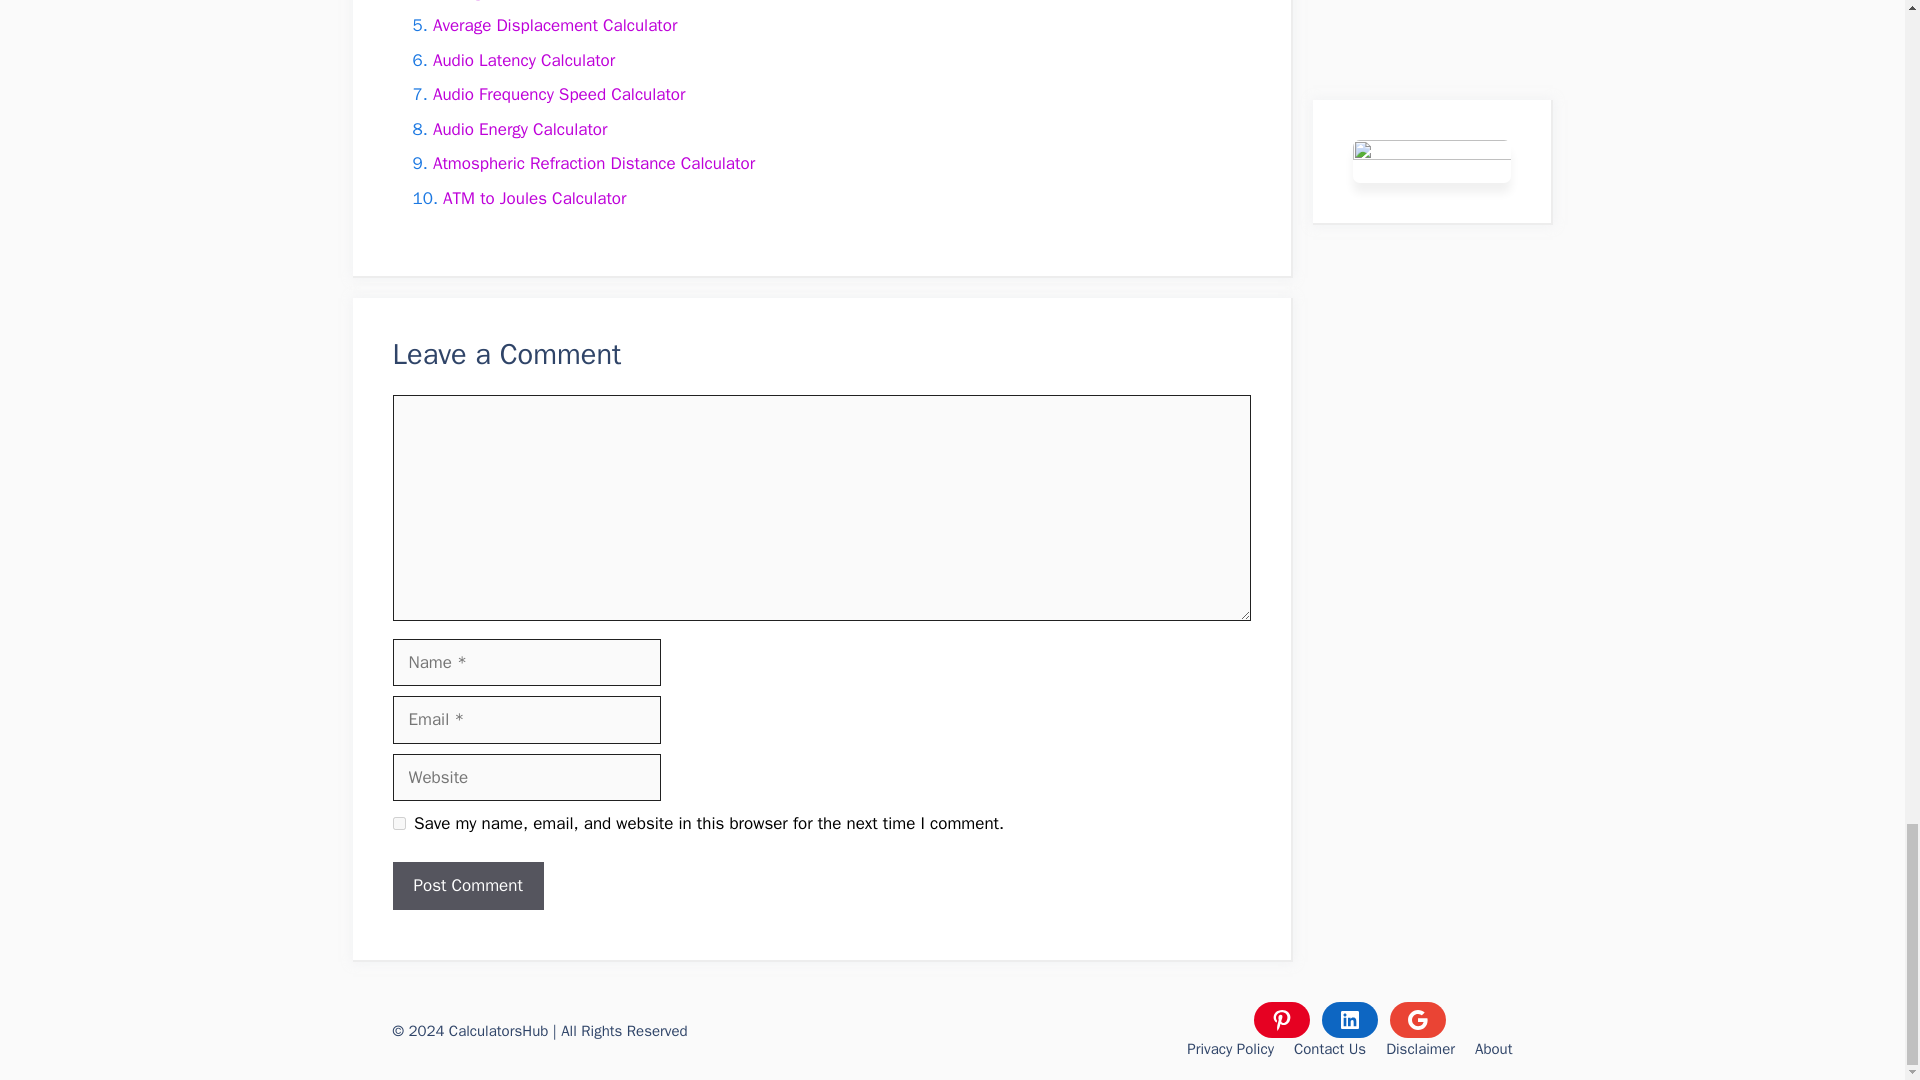 The width and height of the screenshot is (1920, 1080). I want to click on Average Displacement Calculator, so click(555, 25).